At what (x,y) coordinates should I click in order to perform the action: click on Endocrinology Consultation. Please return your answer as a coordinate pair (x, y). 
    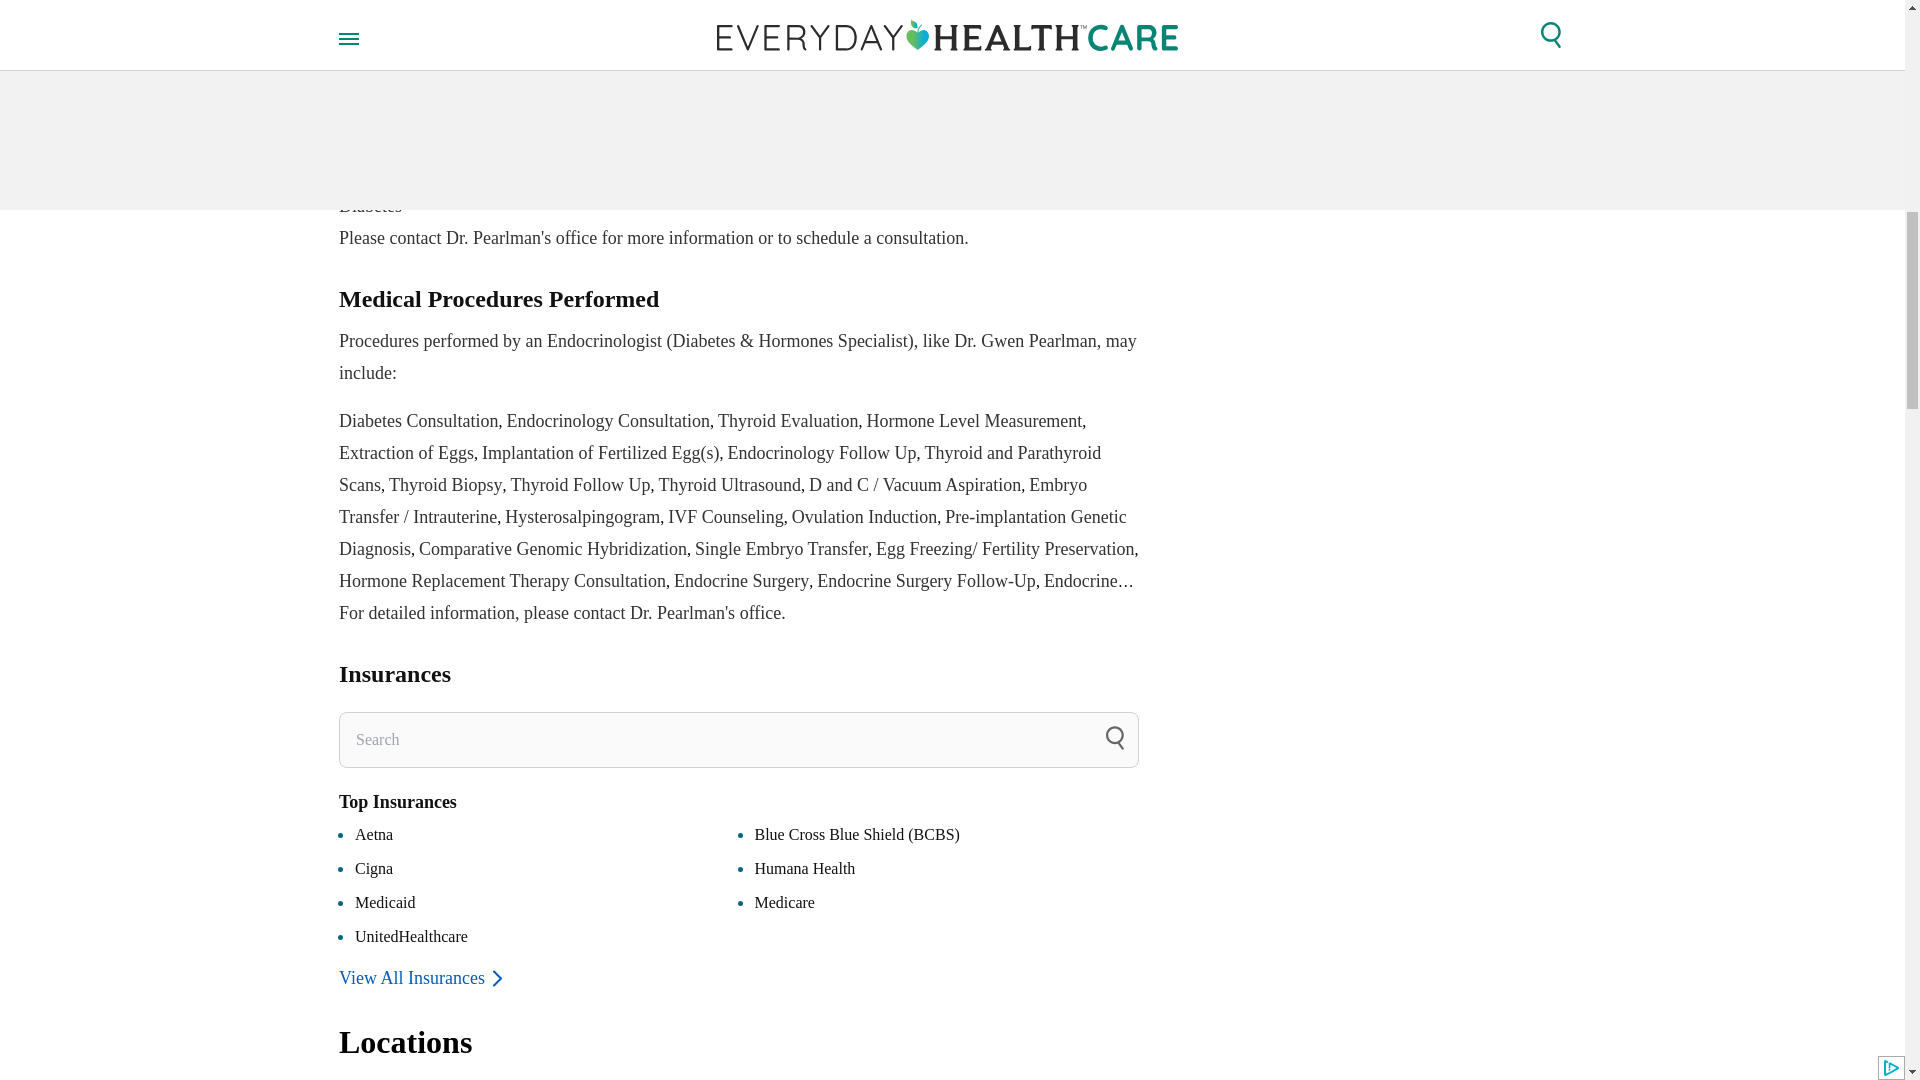
    Looking at the image, I should click on (607, 420).